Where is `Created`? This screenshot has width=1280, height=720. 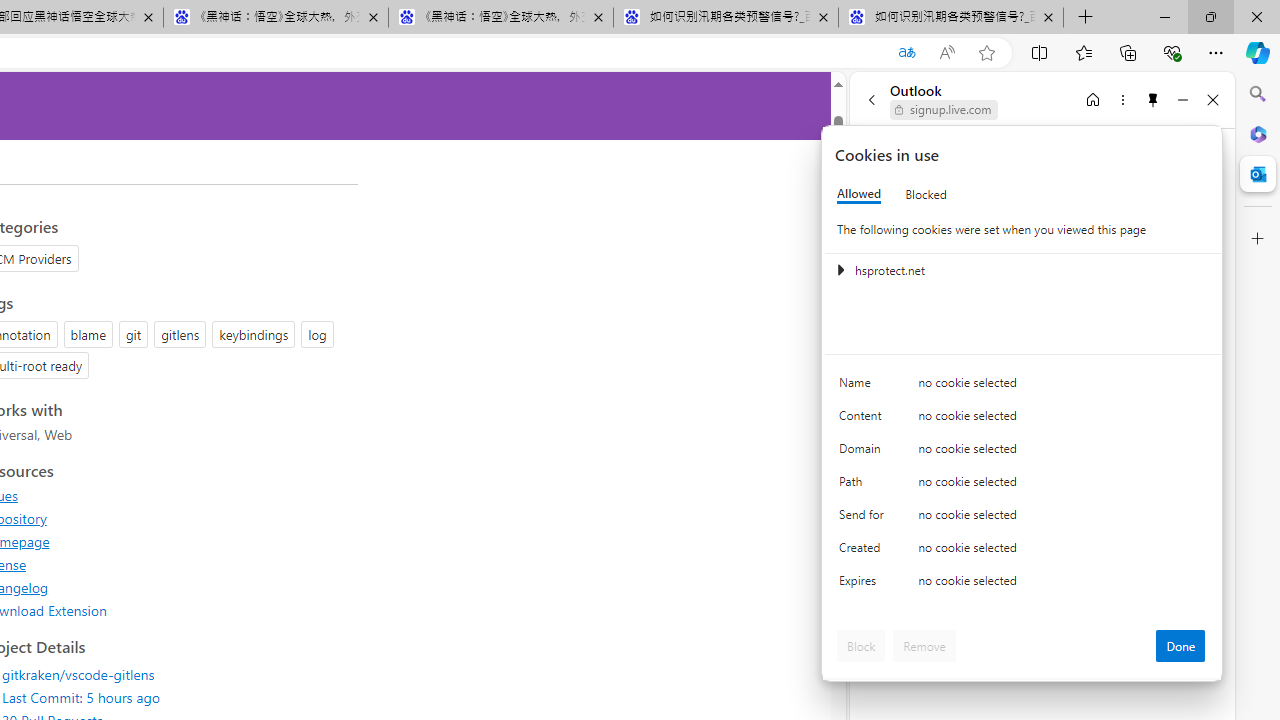
Created is located at coordinates (864, 552).